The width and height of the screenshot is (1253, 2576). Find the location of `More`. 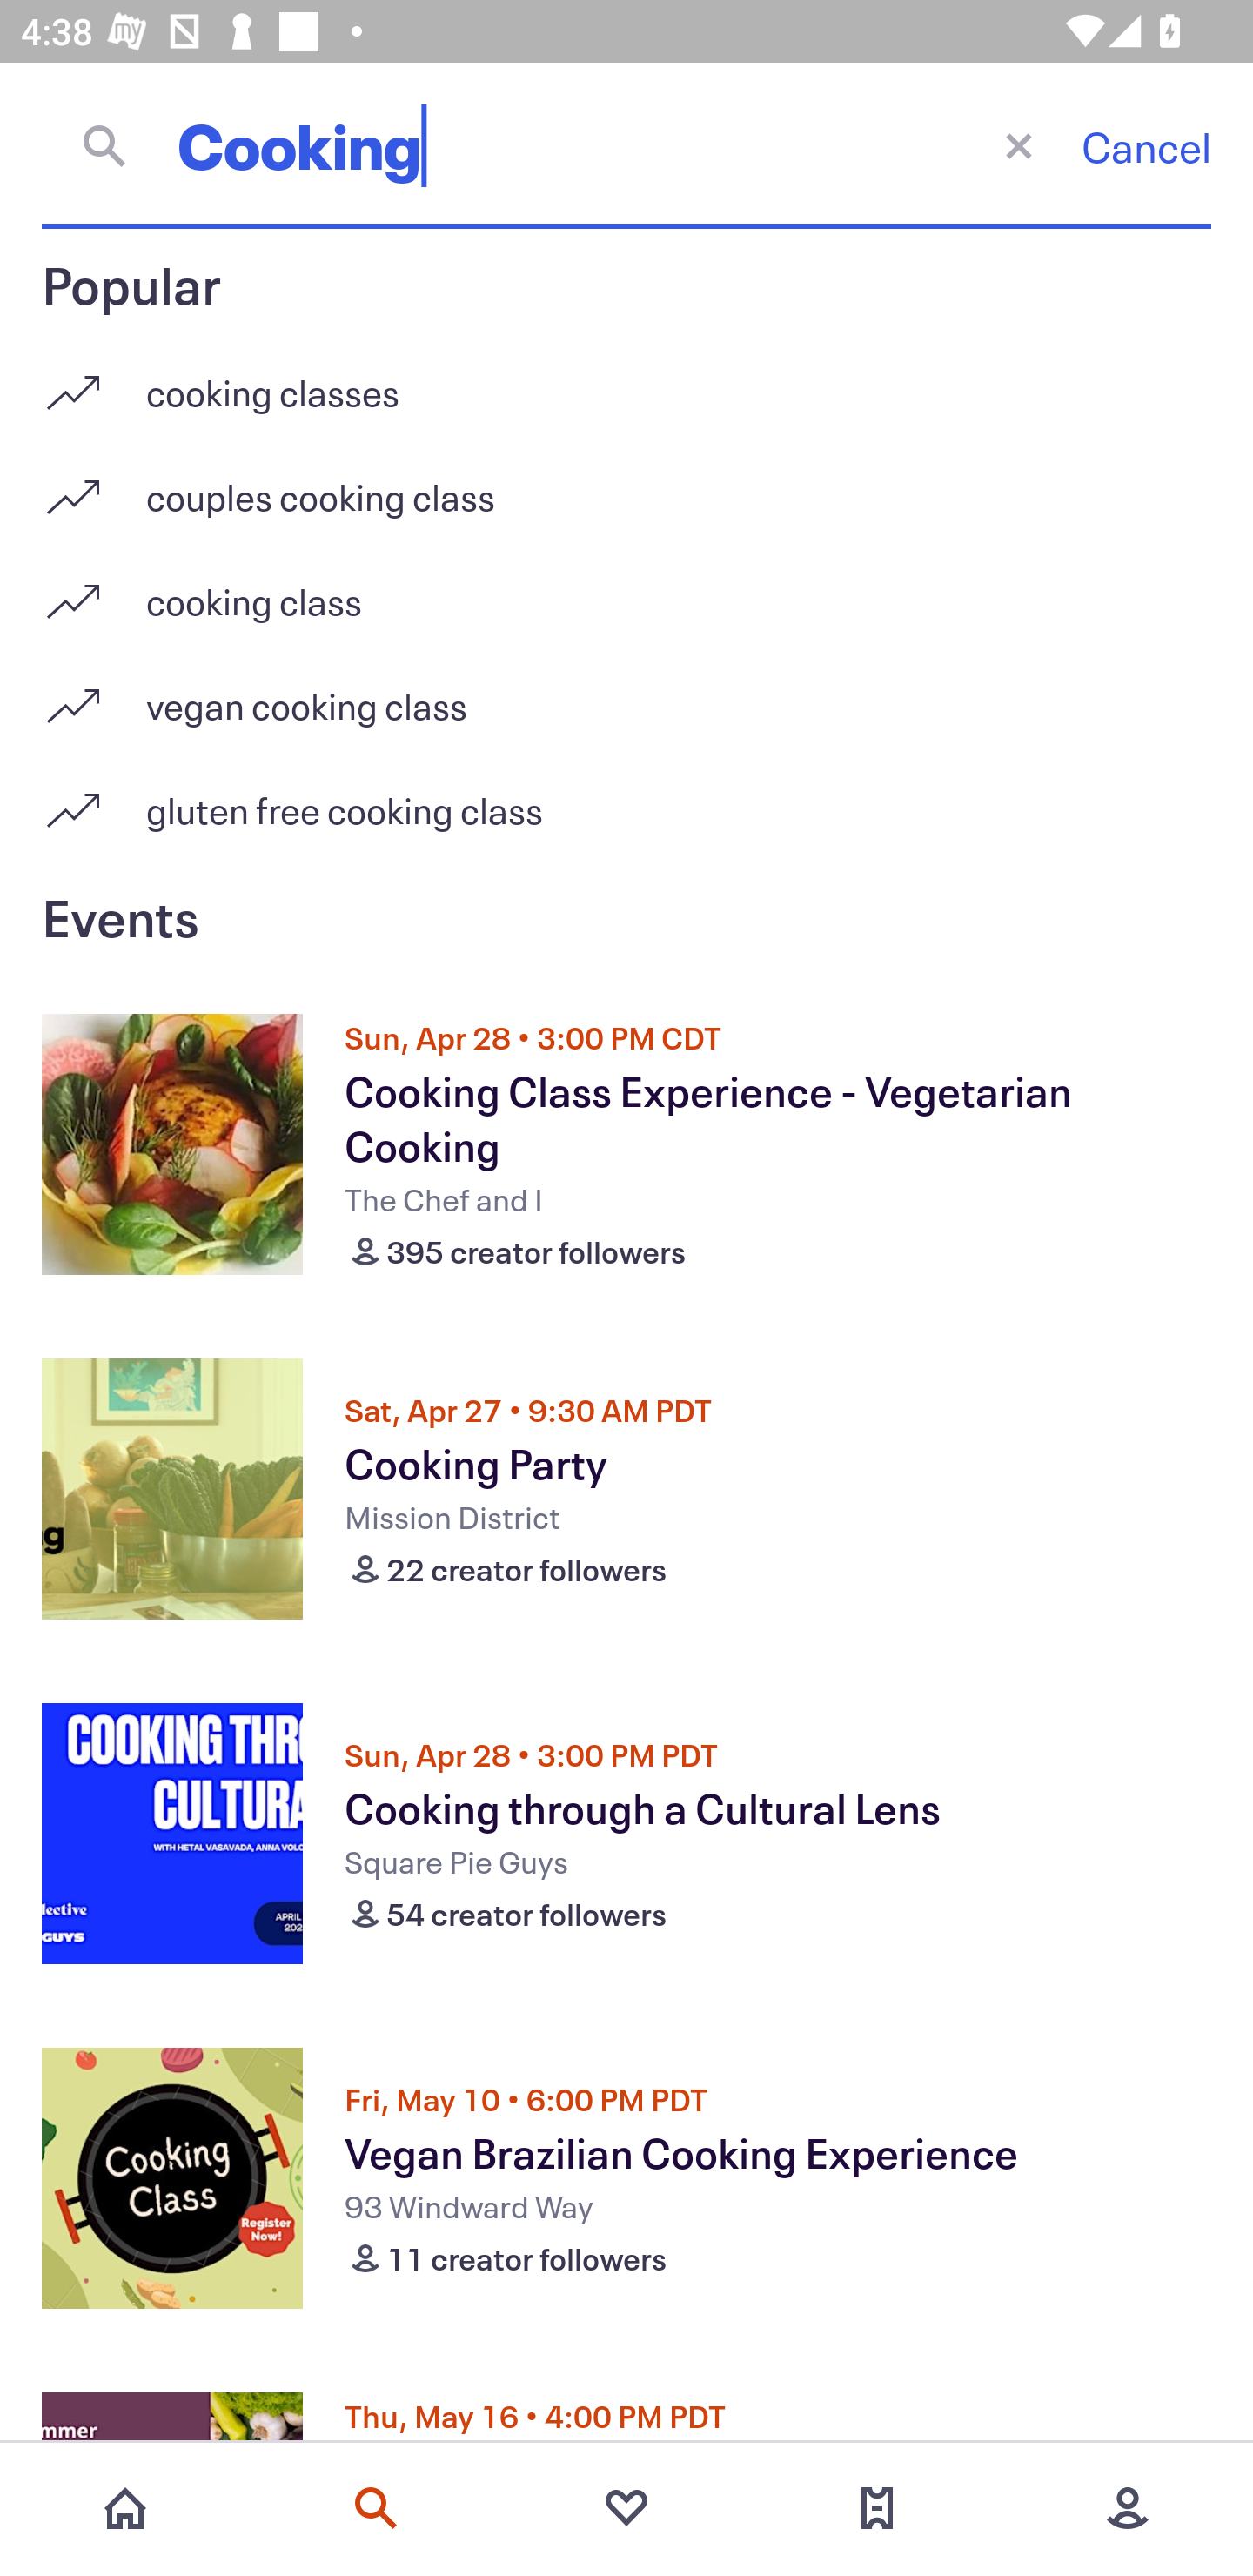

More is located at coordinates (1128, 2508).